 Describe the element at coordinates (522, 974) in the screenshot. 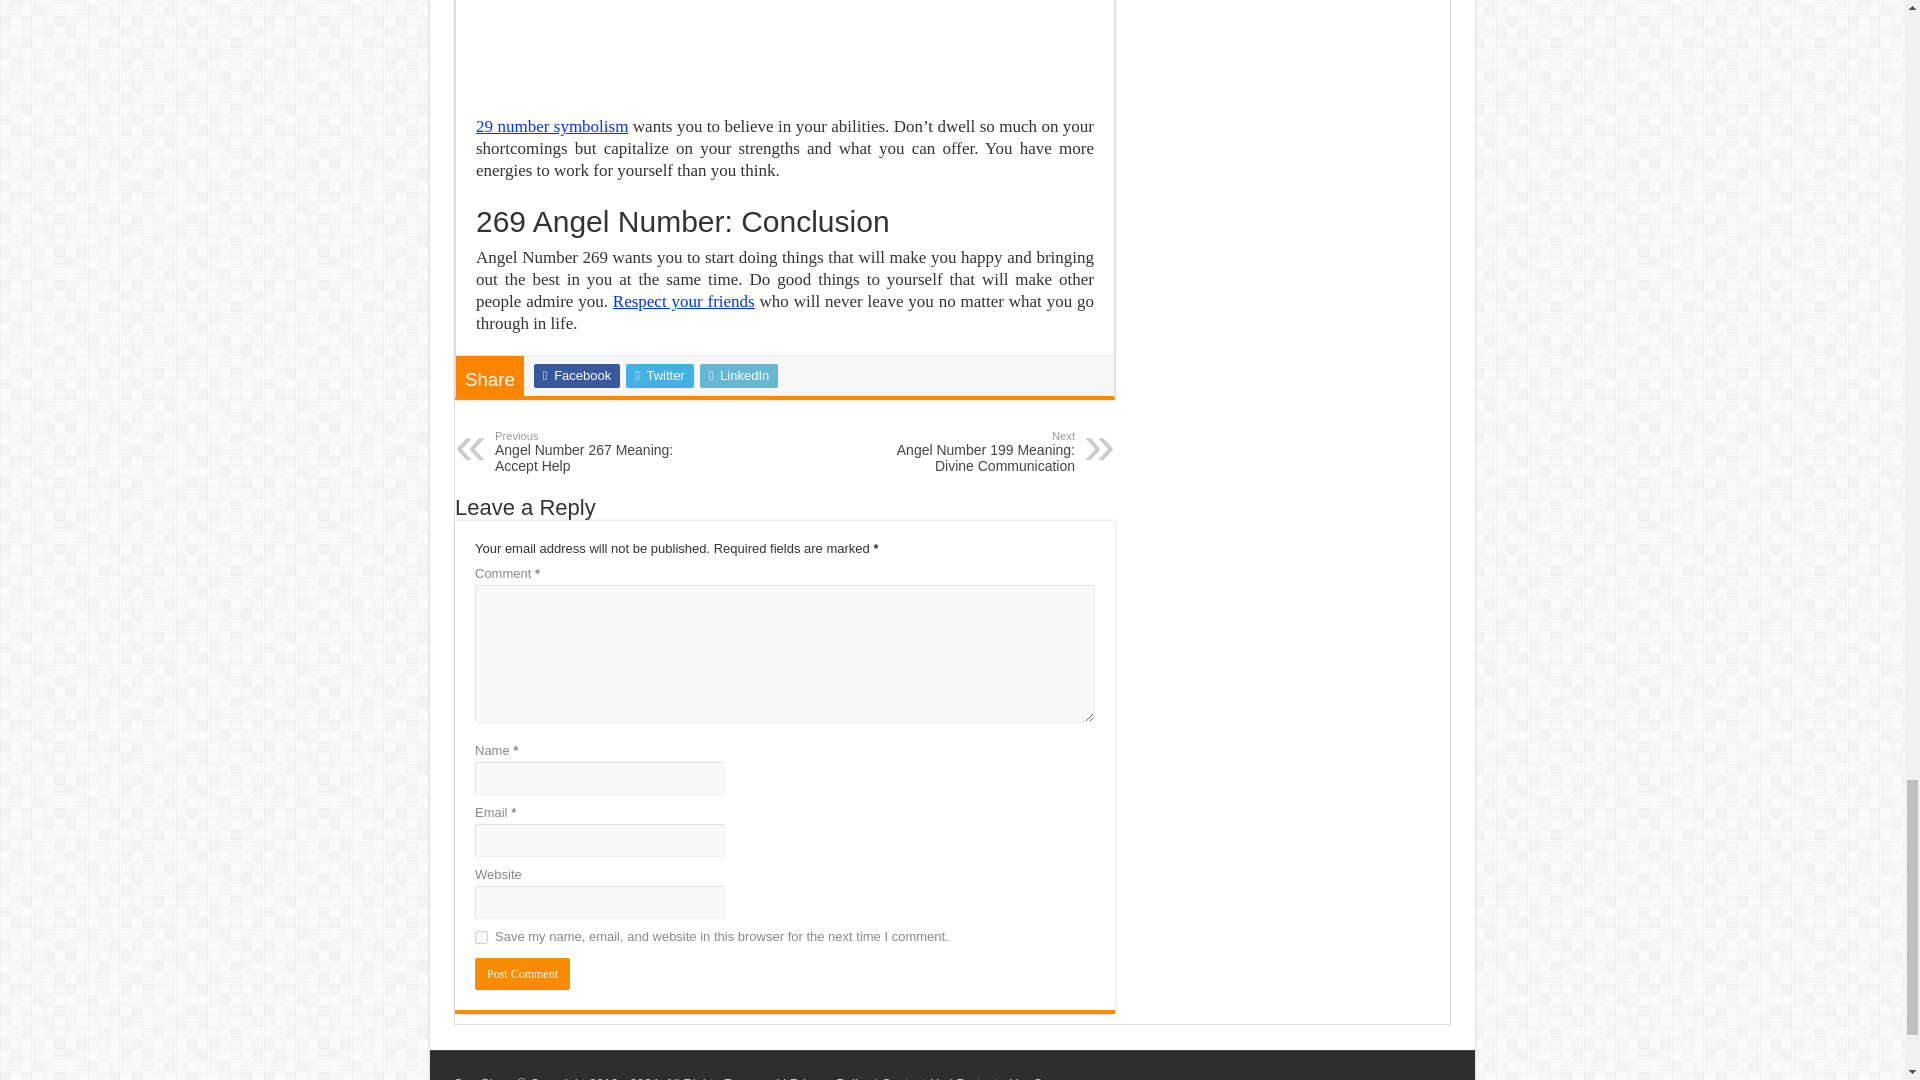

I see `Post Comment` at that location.